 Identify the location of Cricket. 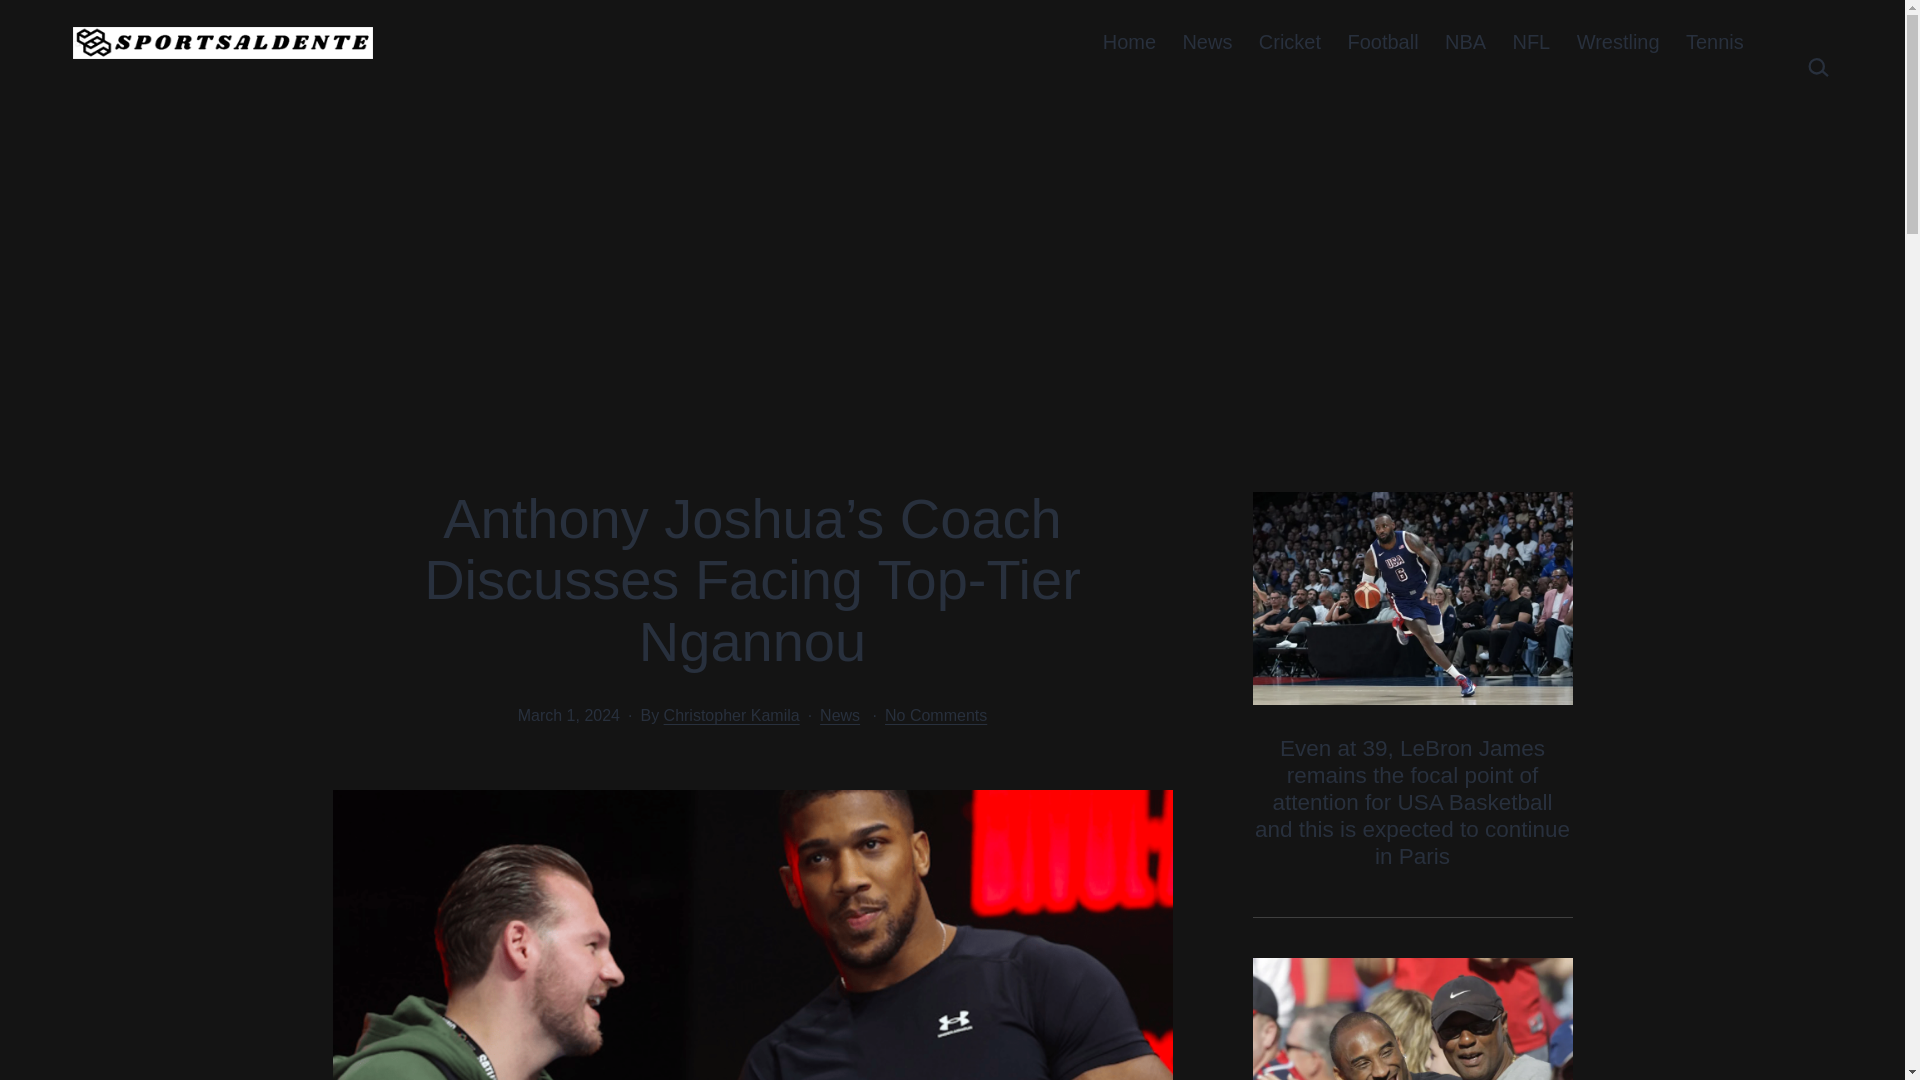
(1290, 42).